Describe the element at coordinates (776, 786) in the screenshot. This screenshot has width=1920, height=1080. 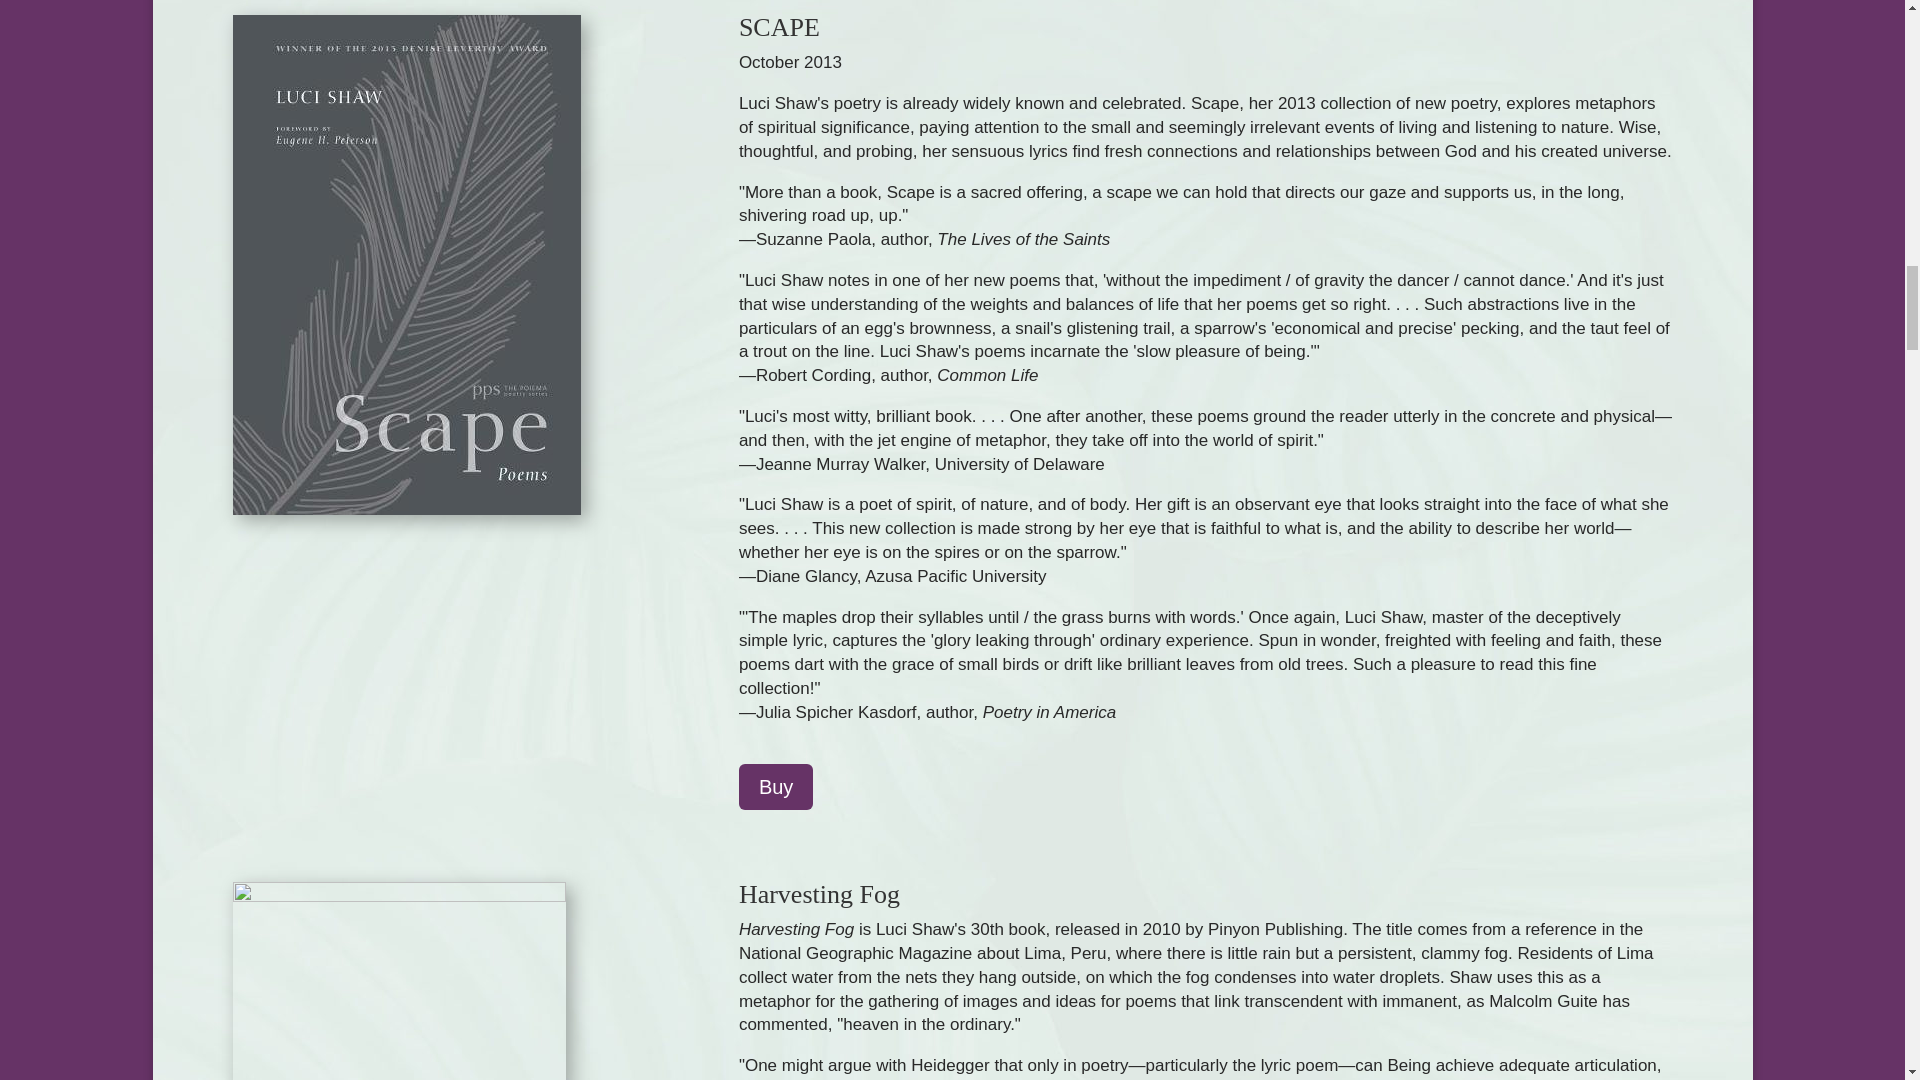
I see `Buy` at that location.